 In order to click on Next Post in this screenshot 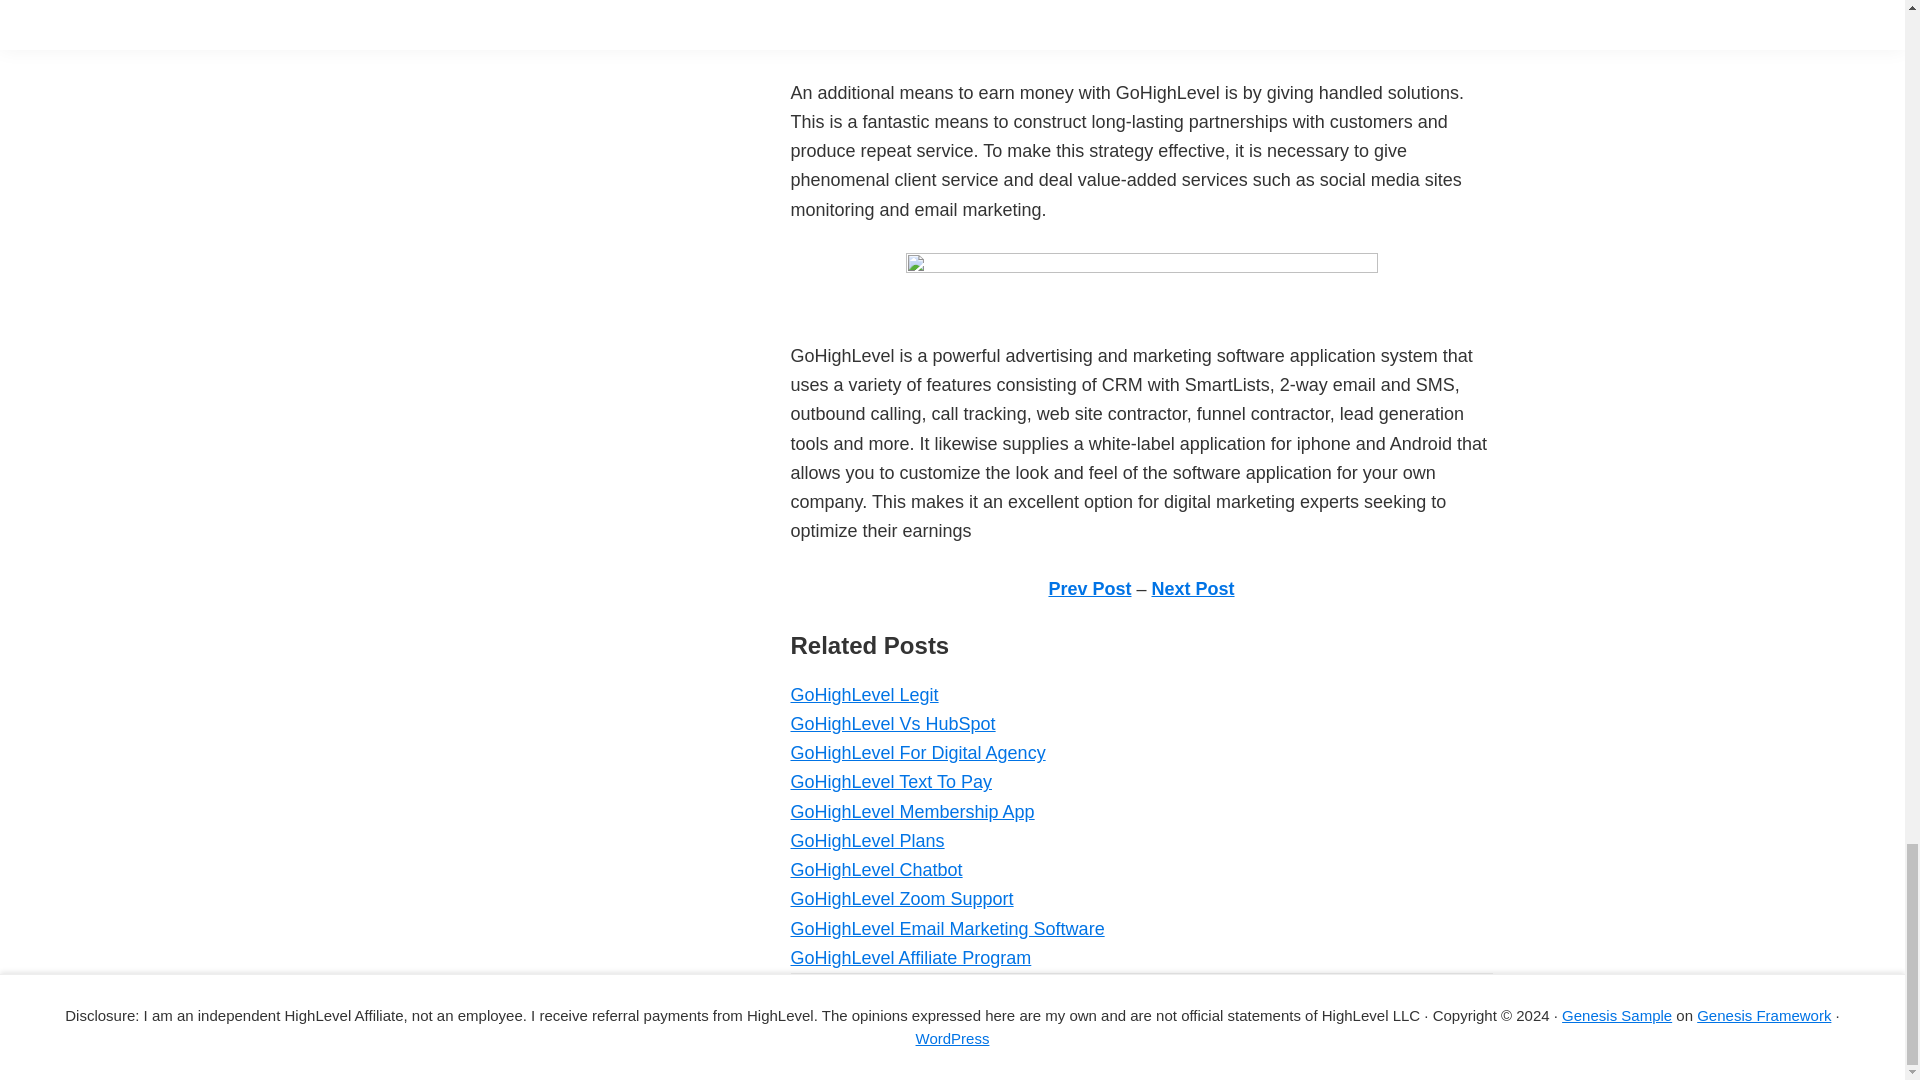, I will do `click(1193, 588)`.